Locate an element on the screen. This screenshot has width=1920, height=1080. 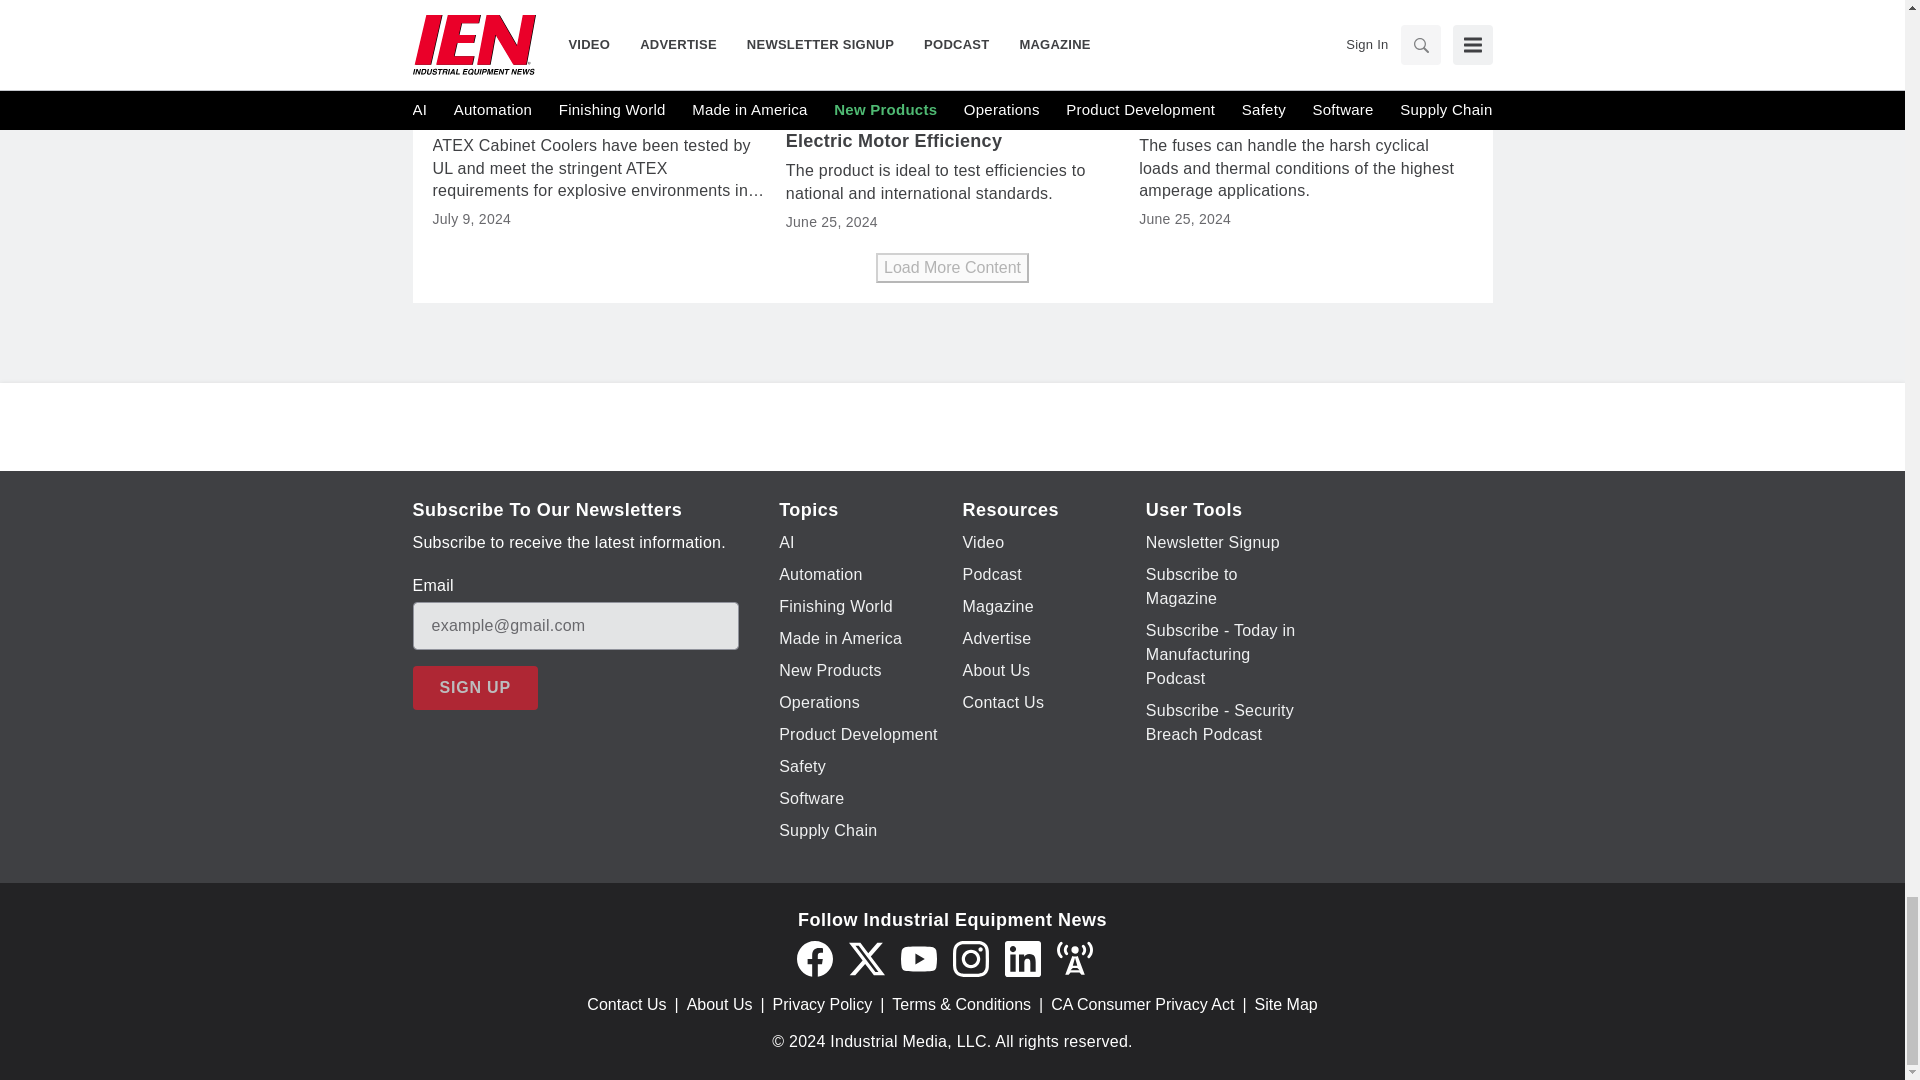
LinkedIn icon is located at coordinates (1022, 958).